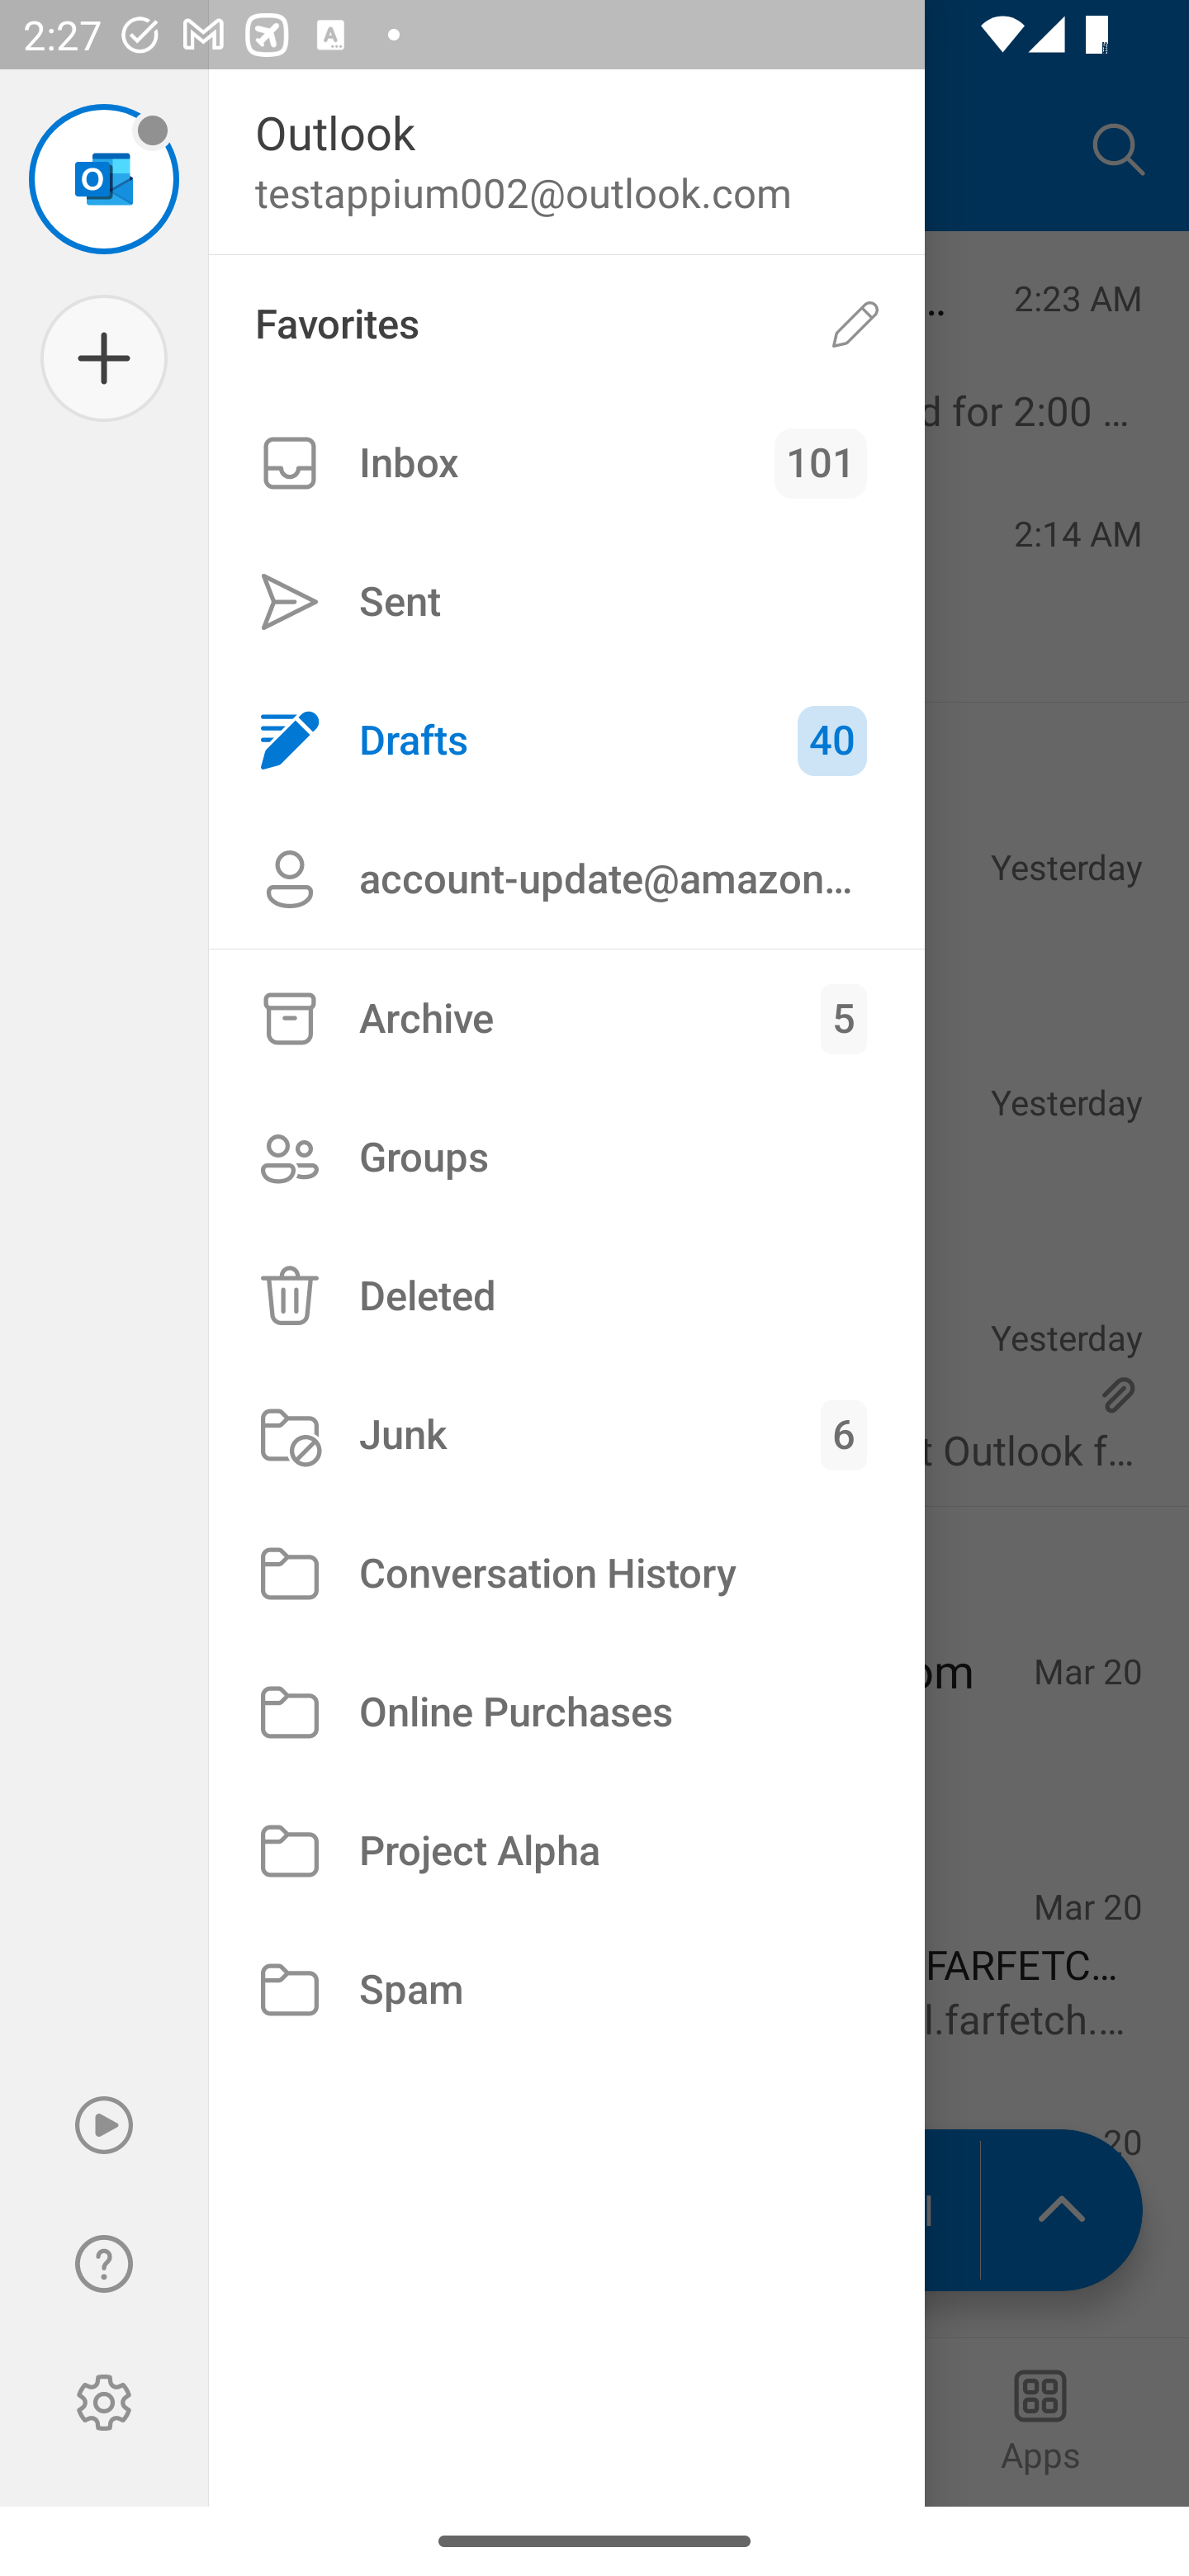  Describe the element at coordinates (104, 2125) in the screenshot. I see `Play My Emails` at that location.